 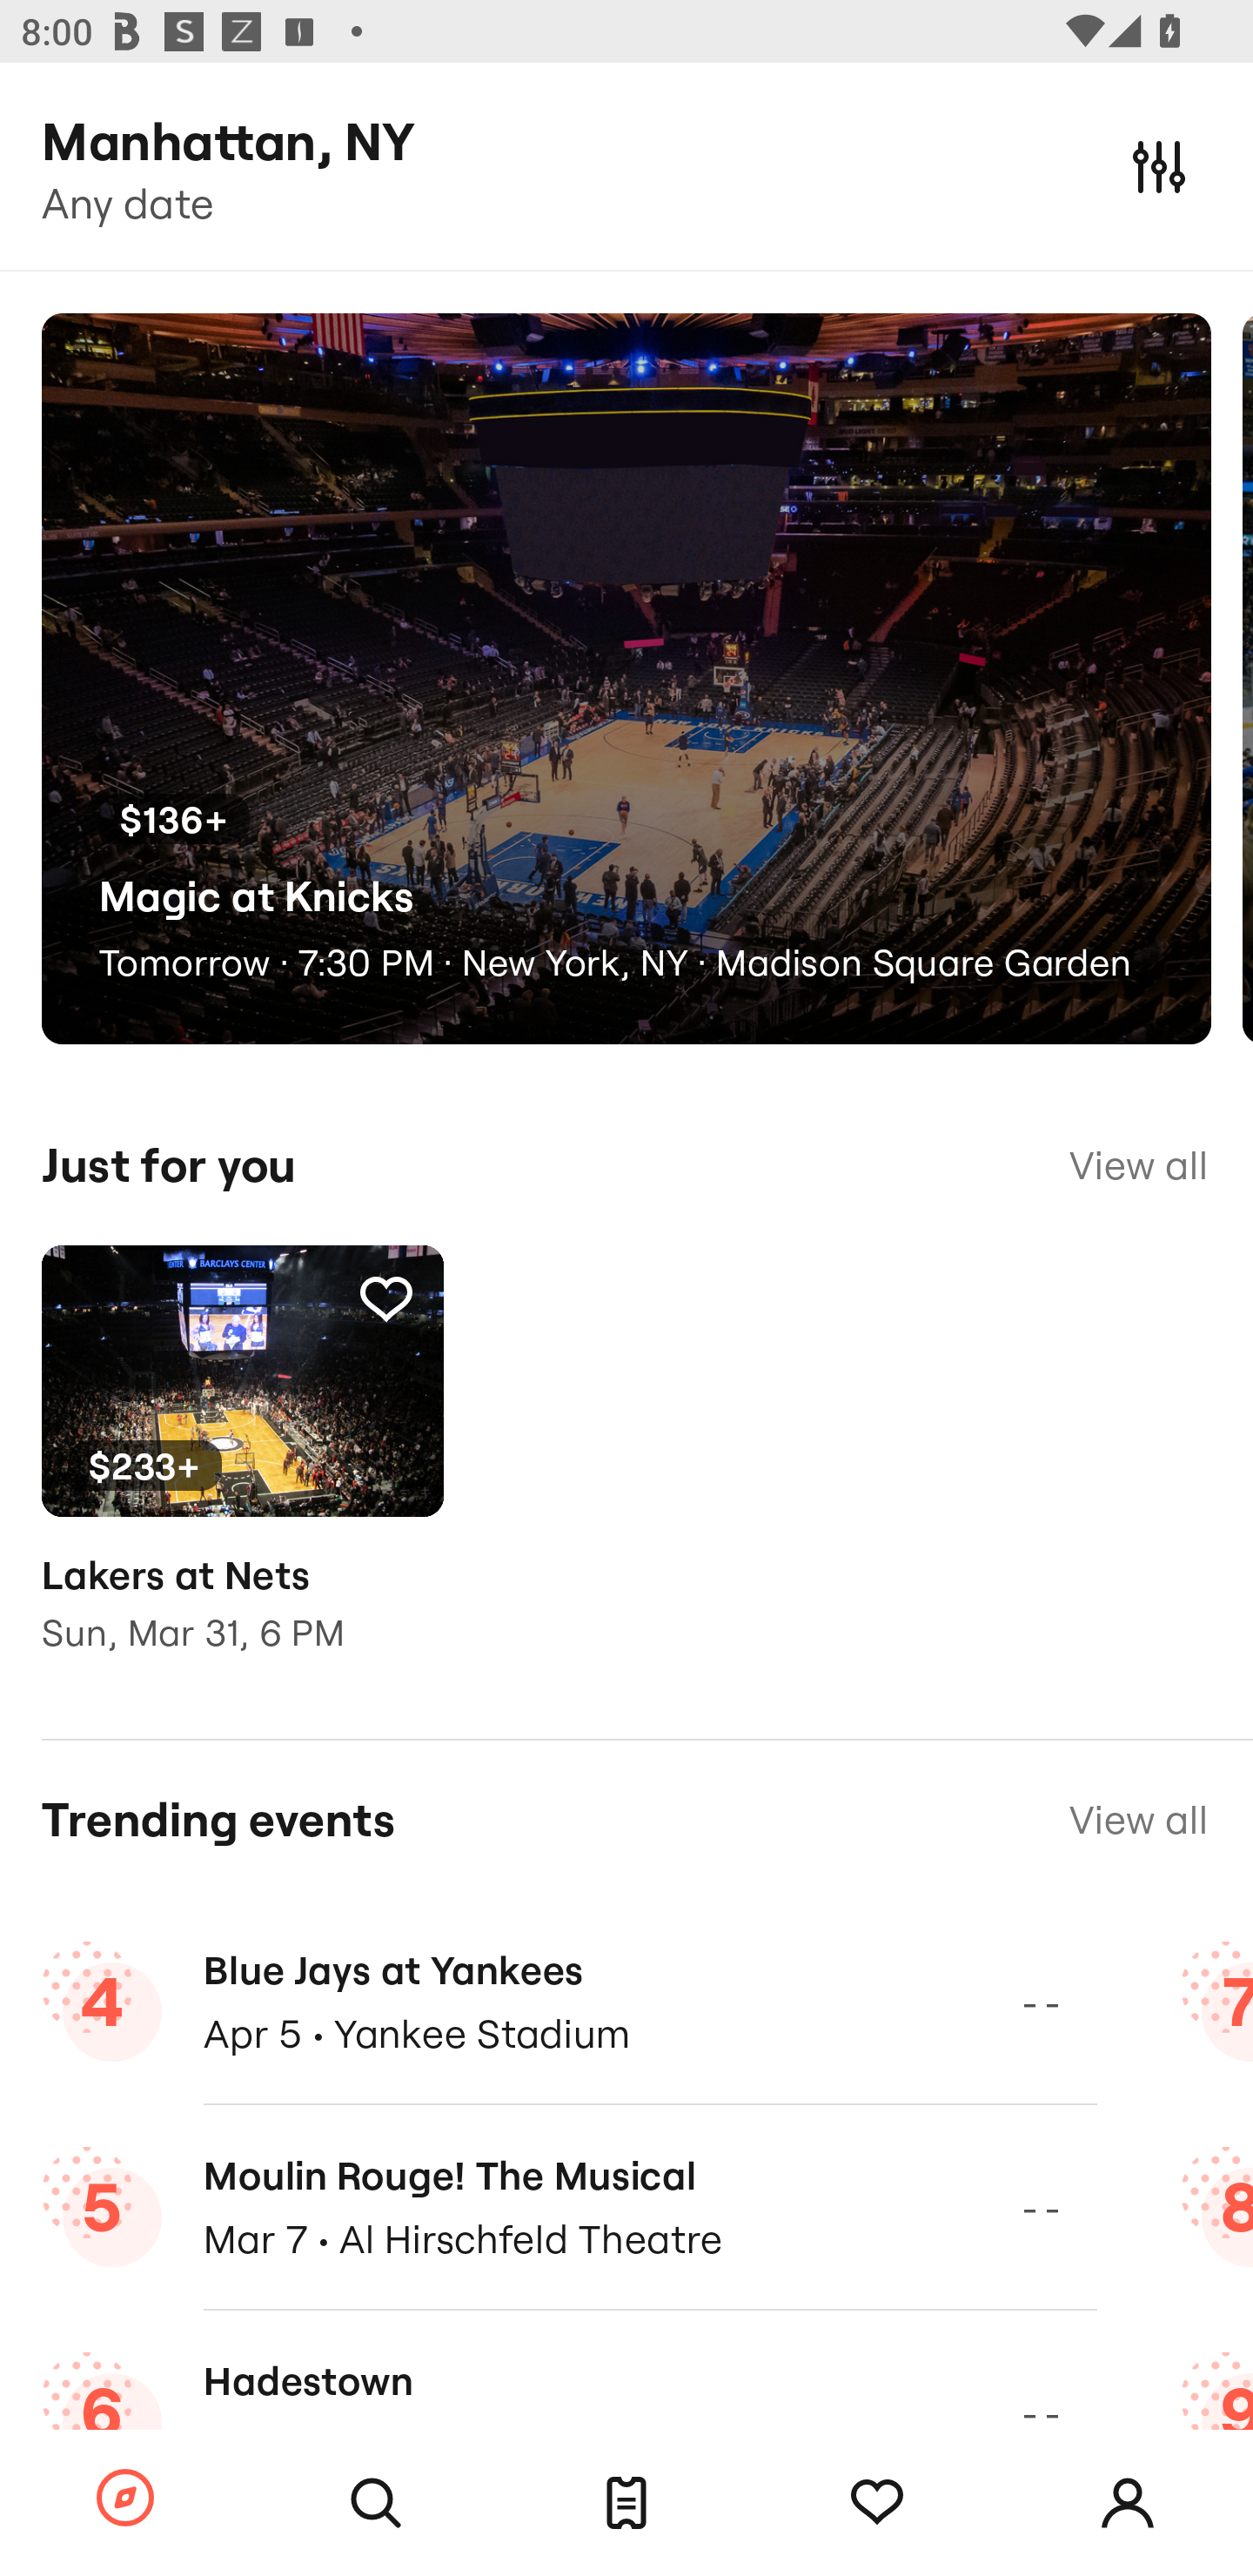 What do you see at coordinates (1128, 2503) in the screenshot?
I see `Account` at bounding box center [1128, 2503].